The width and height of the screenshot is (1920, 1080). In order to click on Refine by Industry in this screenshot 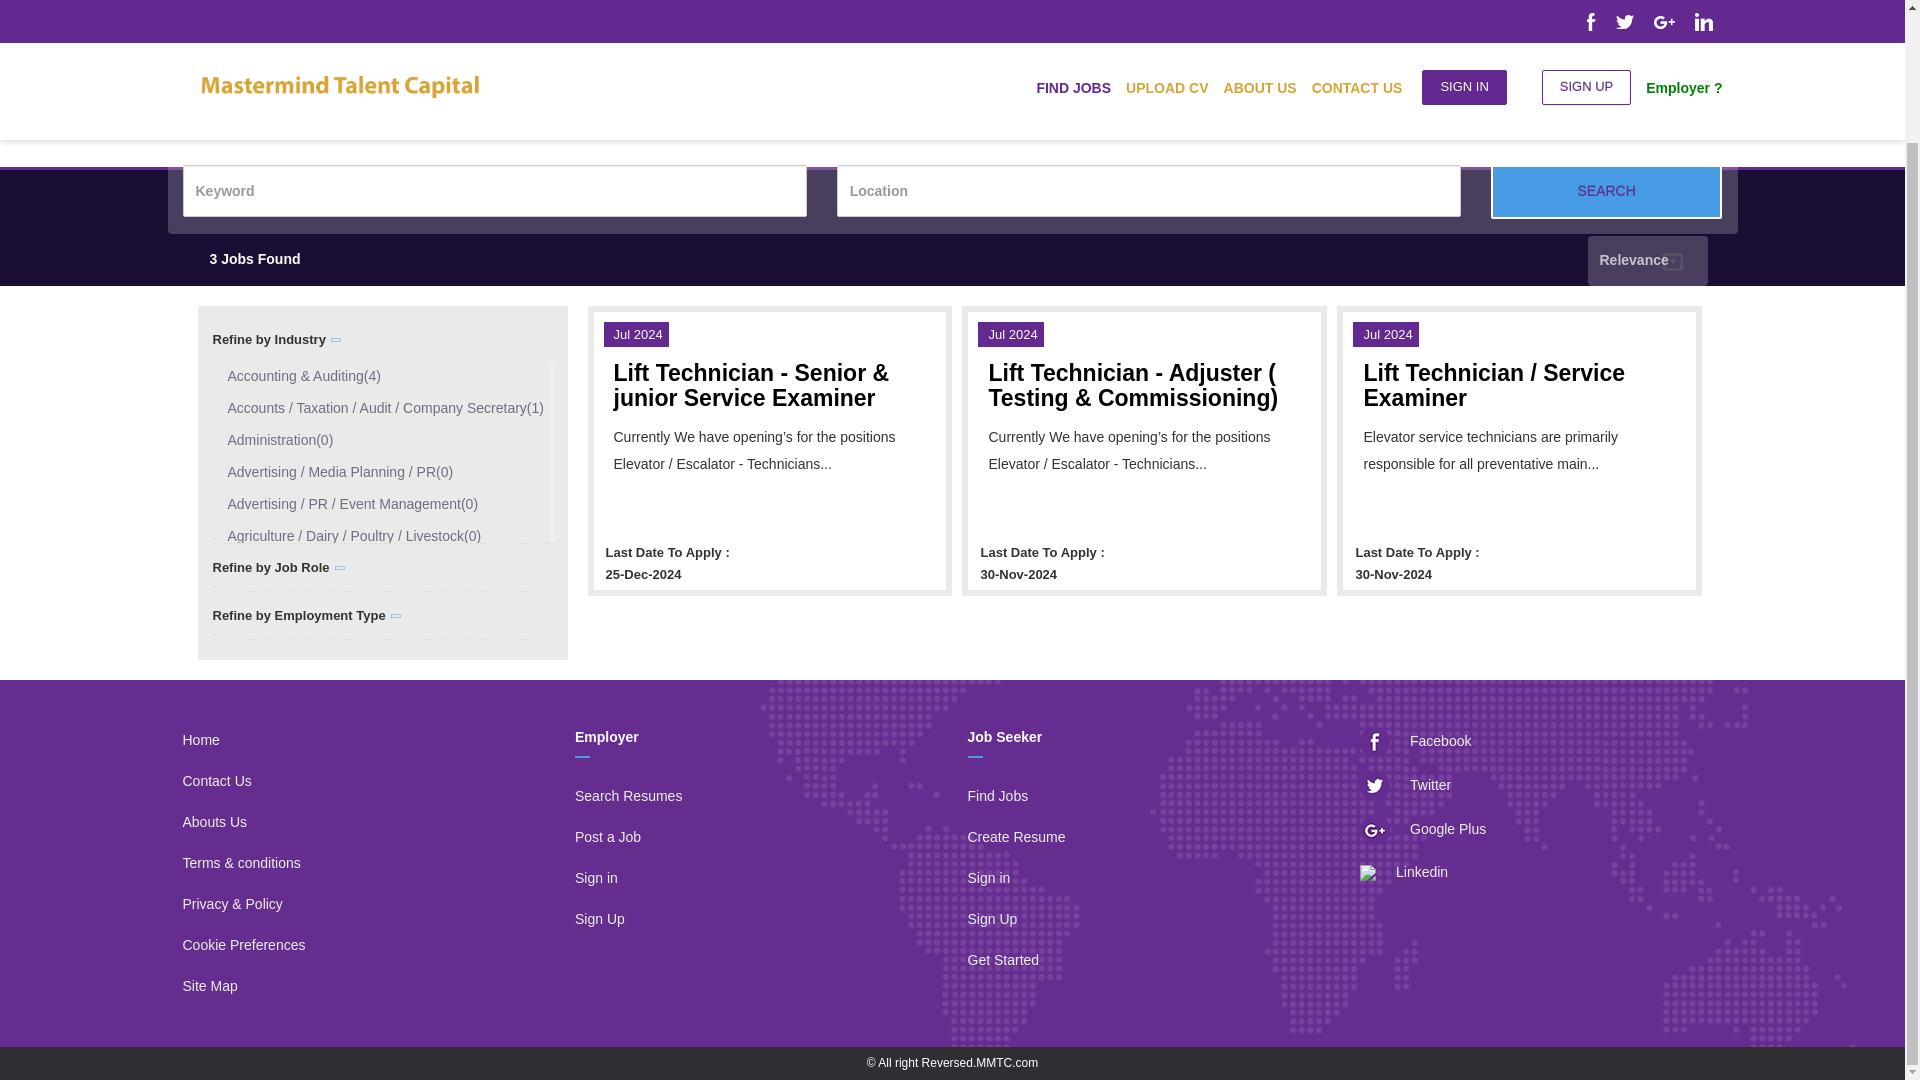, I will do `click(277, 344)`.